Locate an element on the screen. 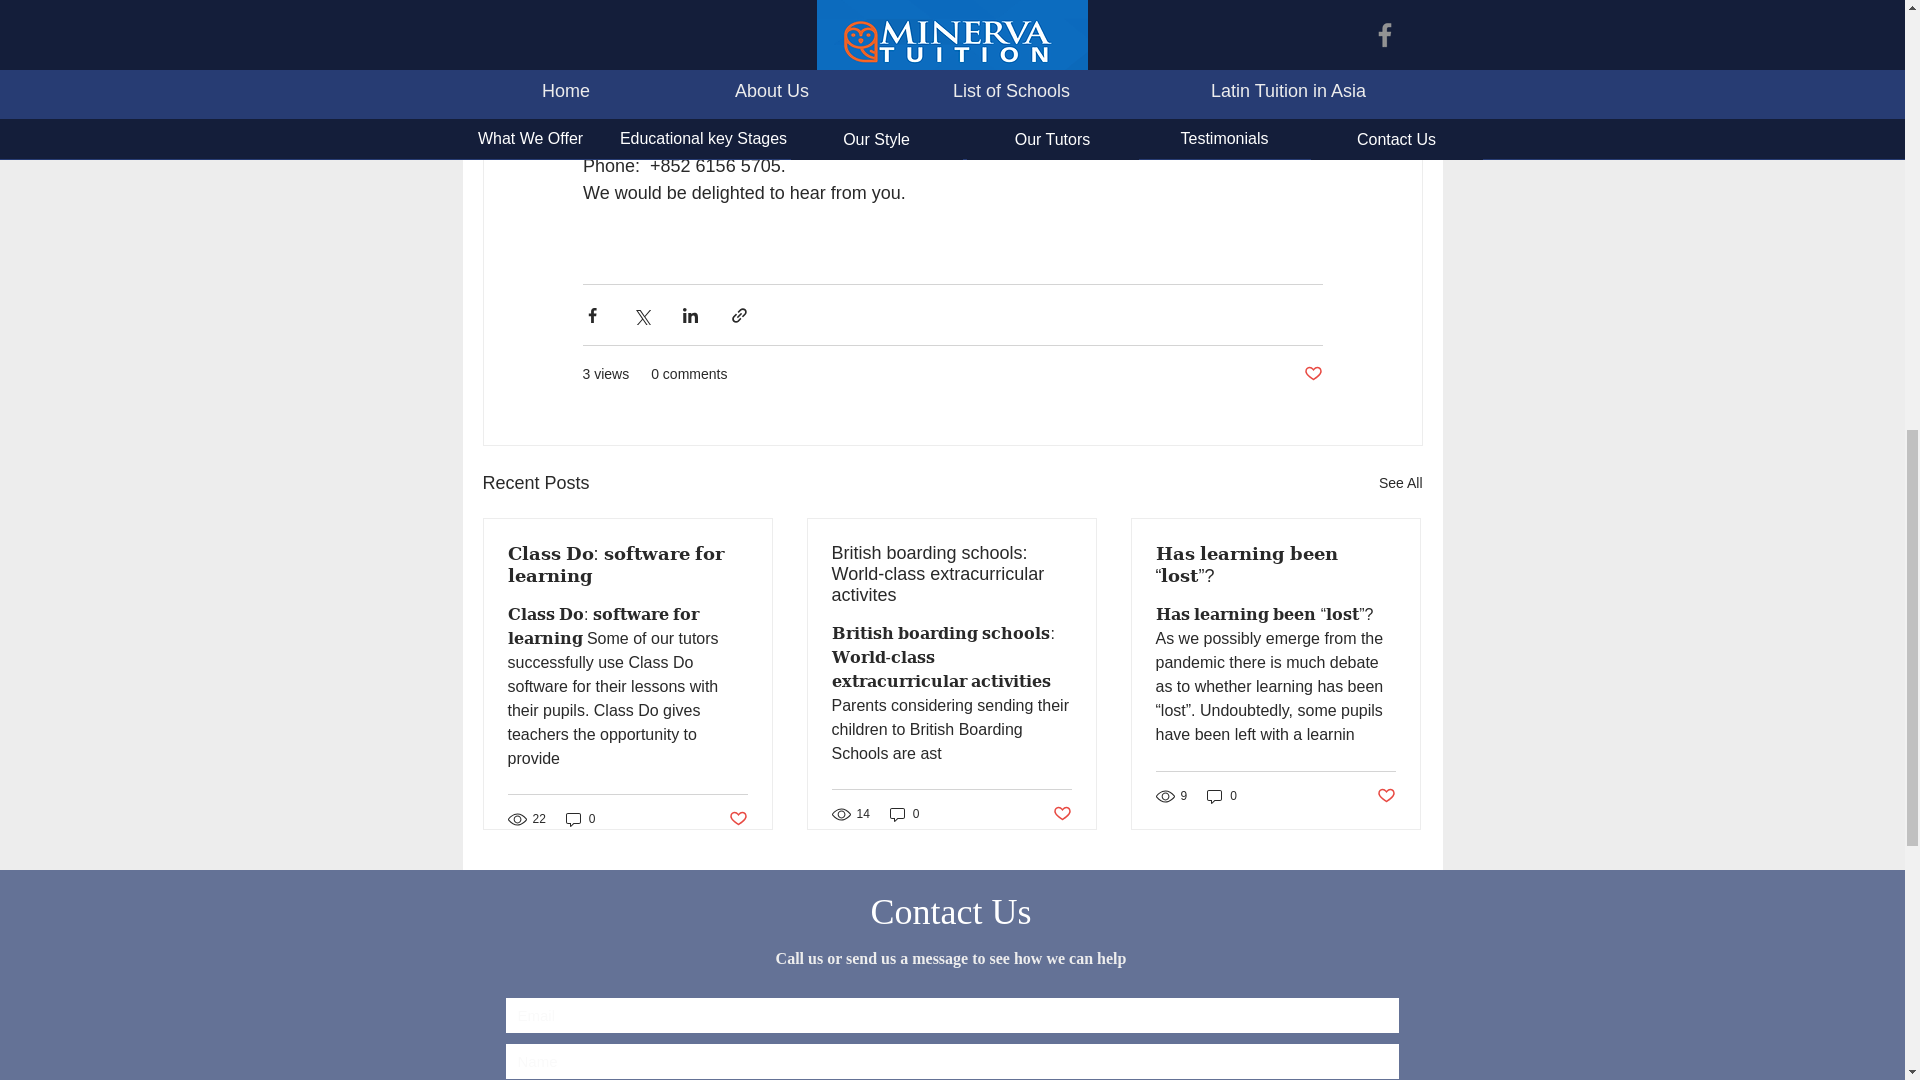  See All is located at coordinates (1400, 482).